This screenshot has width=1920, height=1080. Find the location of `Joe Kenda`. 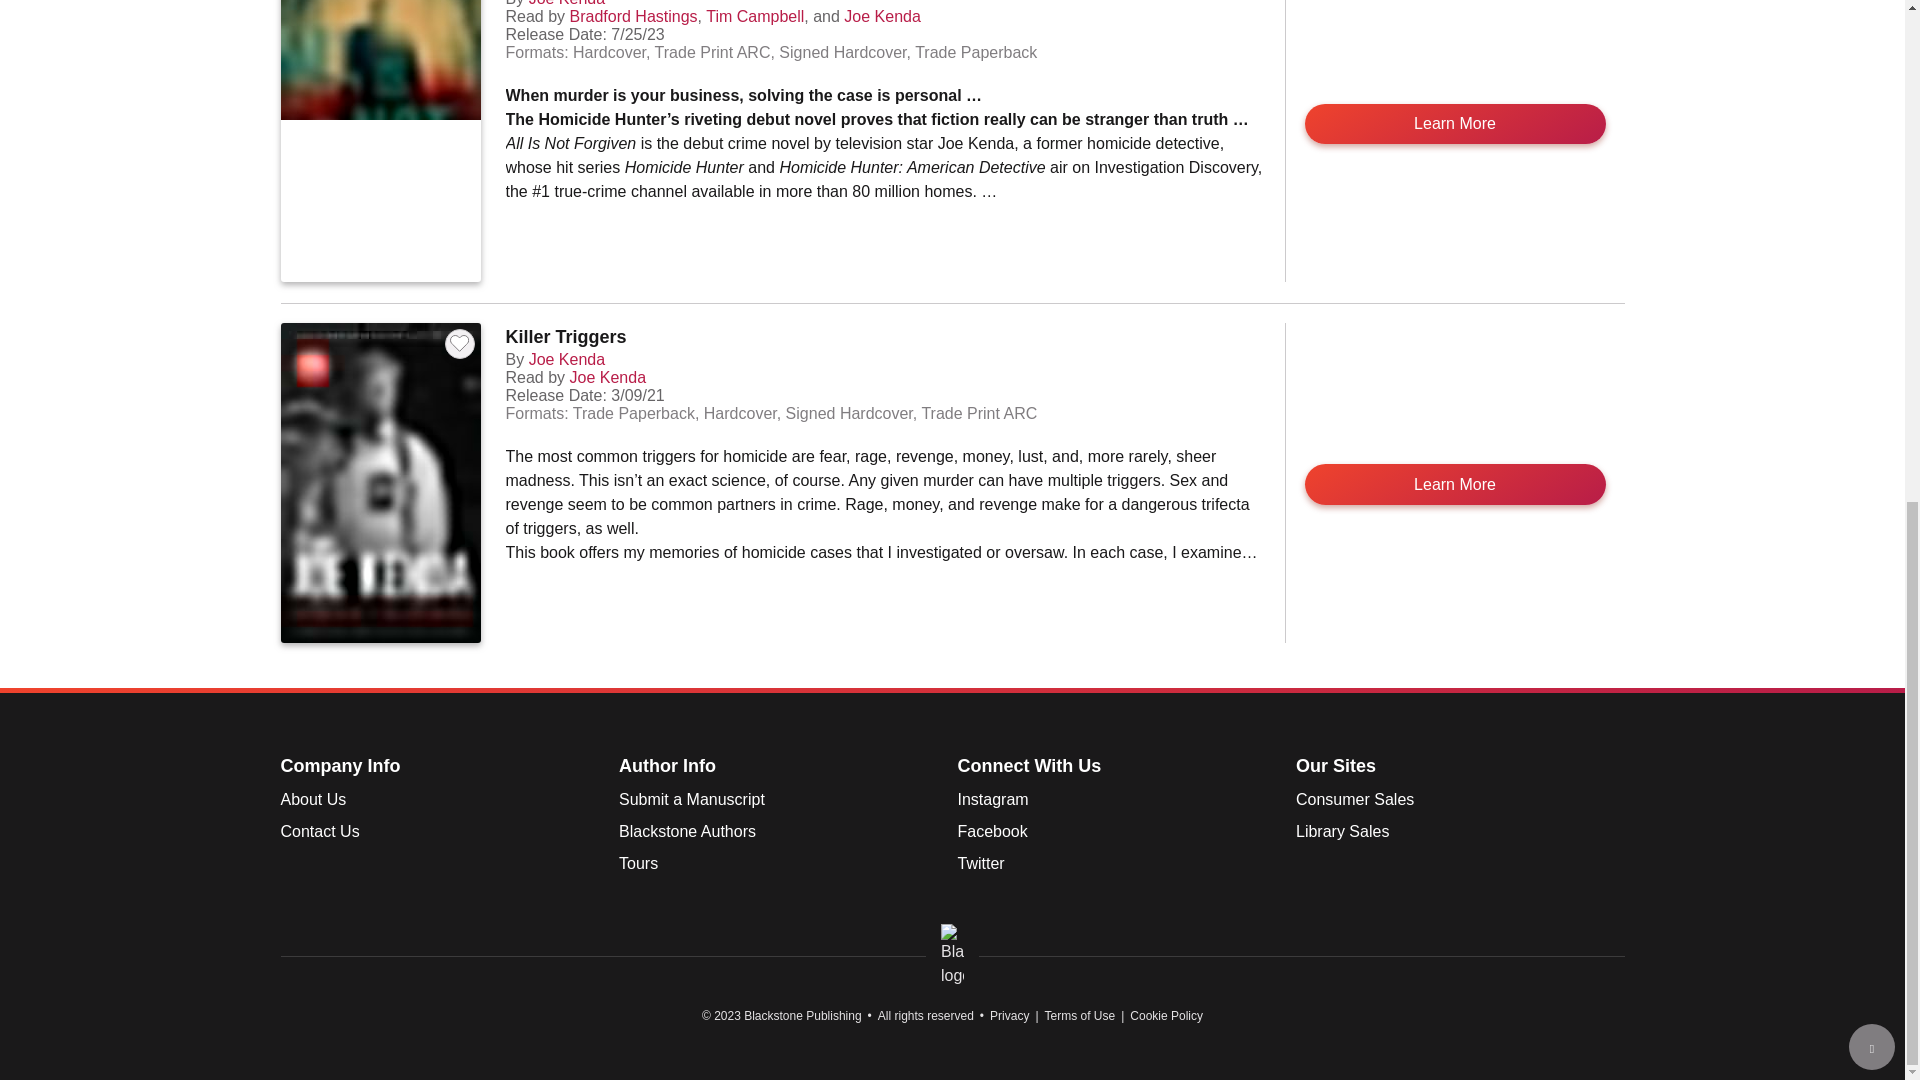

Joe Kenda is located at coordinates (882, 16).